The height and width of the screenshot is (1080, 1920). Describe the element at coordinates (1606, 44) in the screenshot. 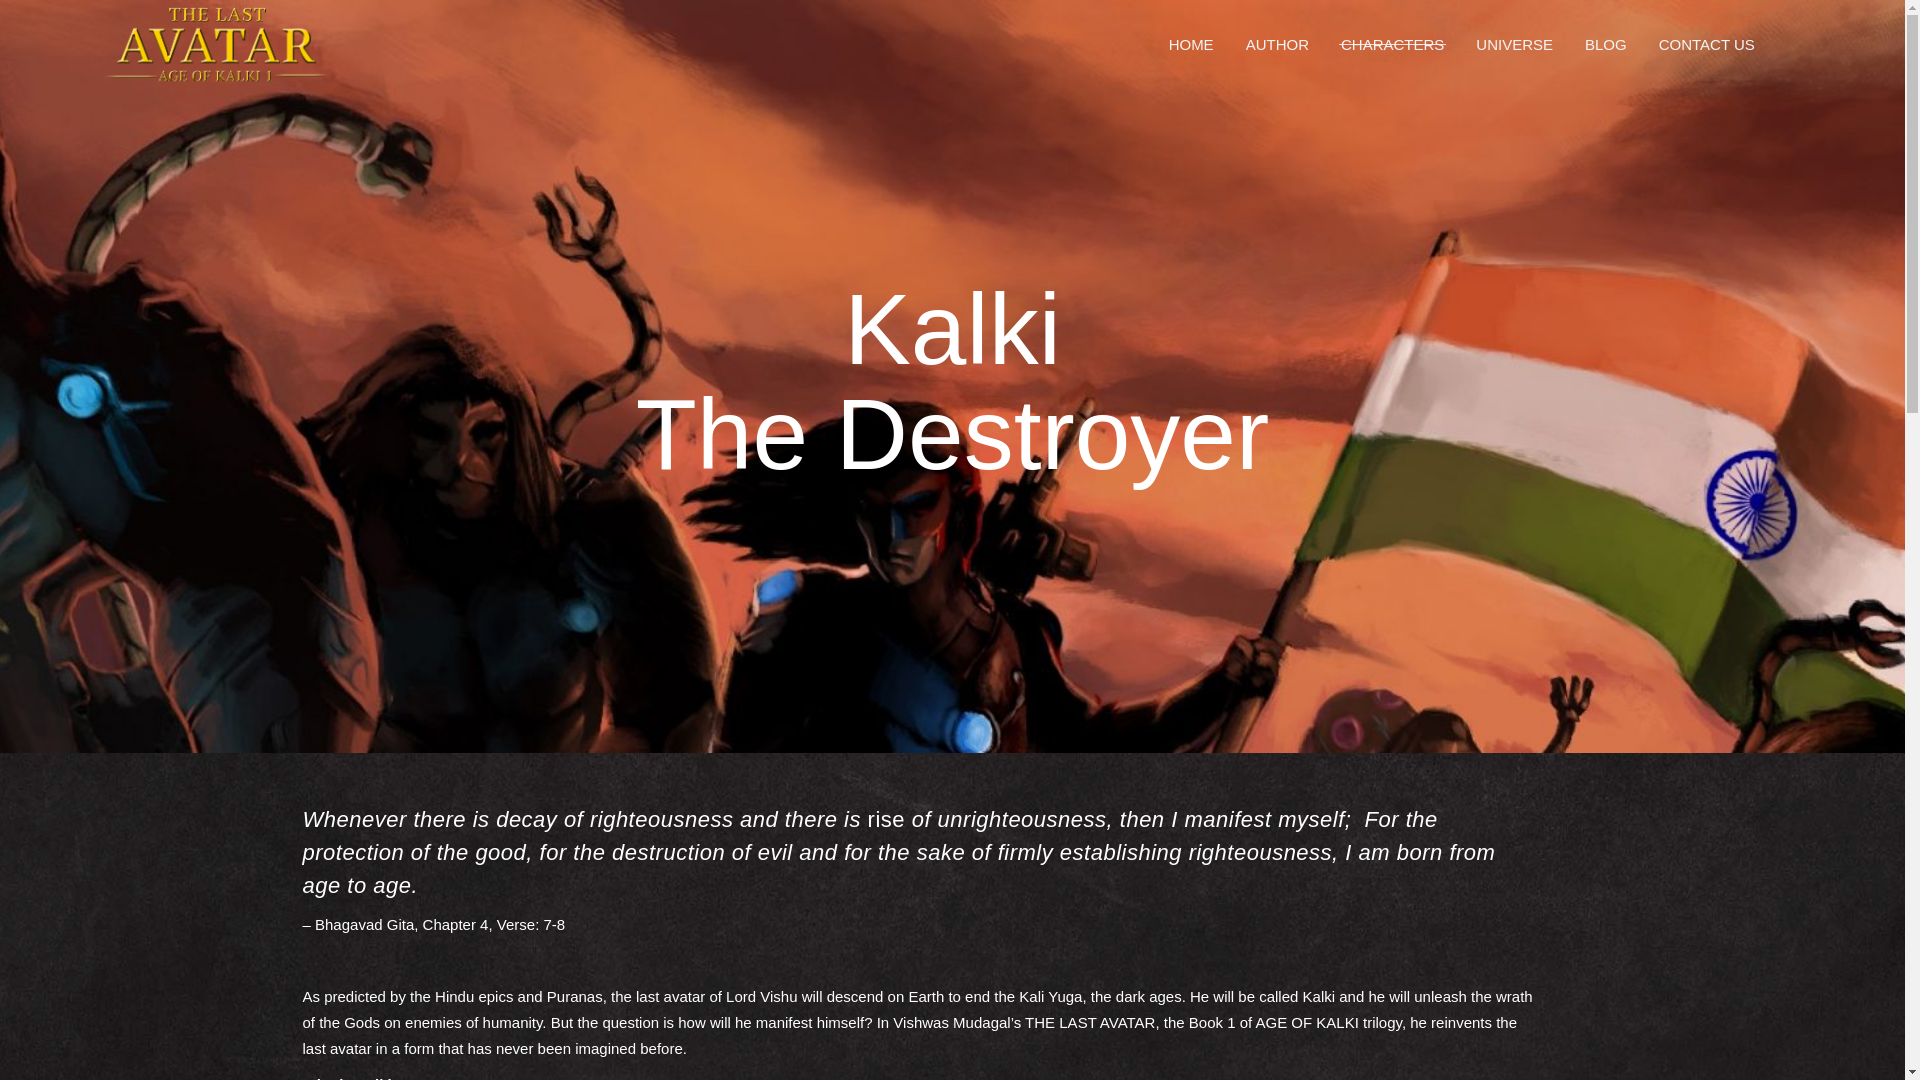

I see `BLOG` at that location.